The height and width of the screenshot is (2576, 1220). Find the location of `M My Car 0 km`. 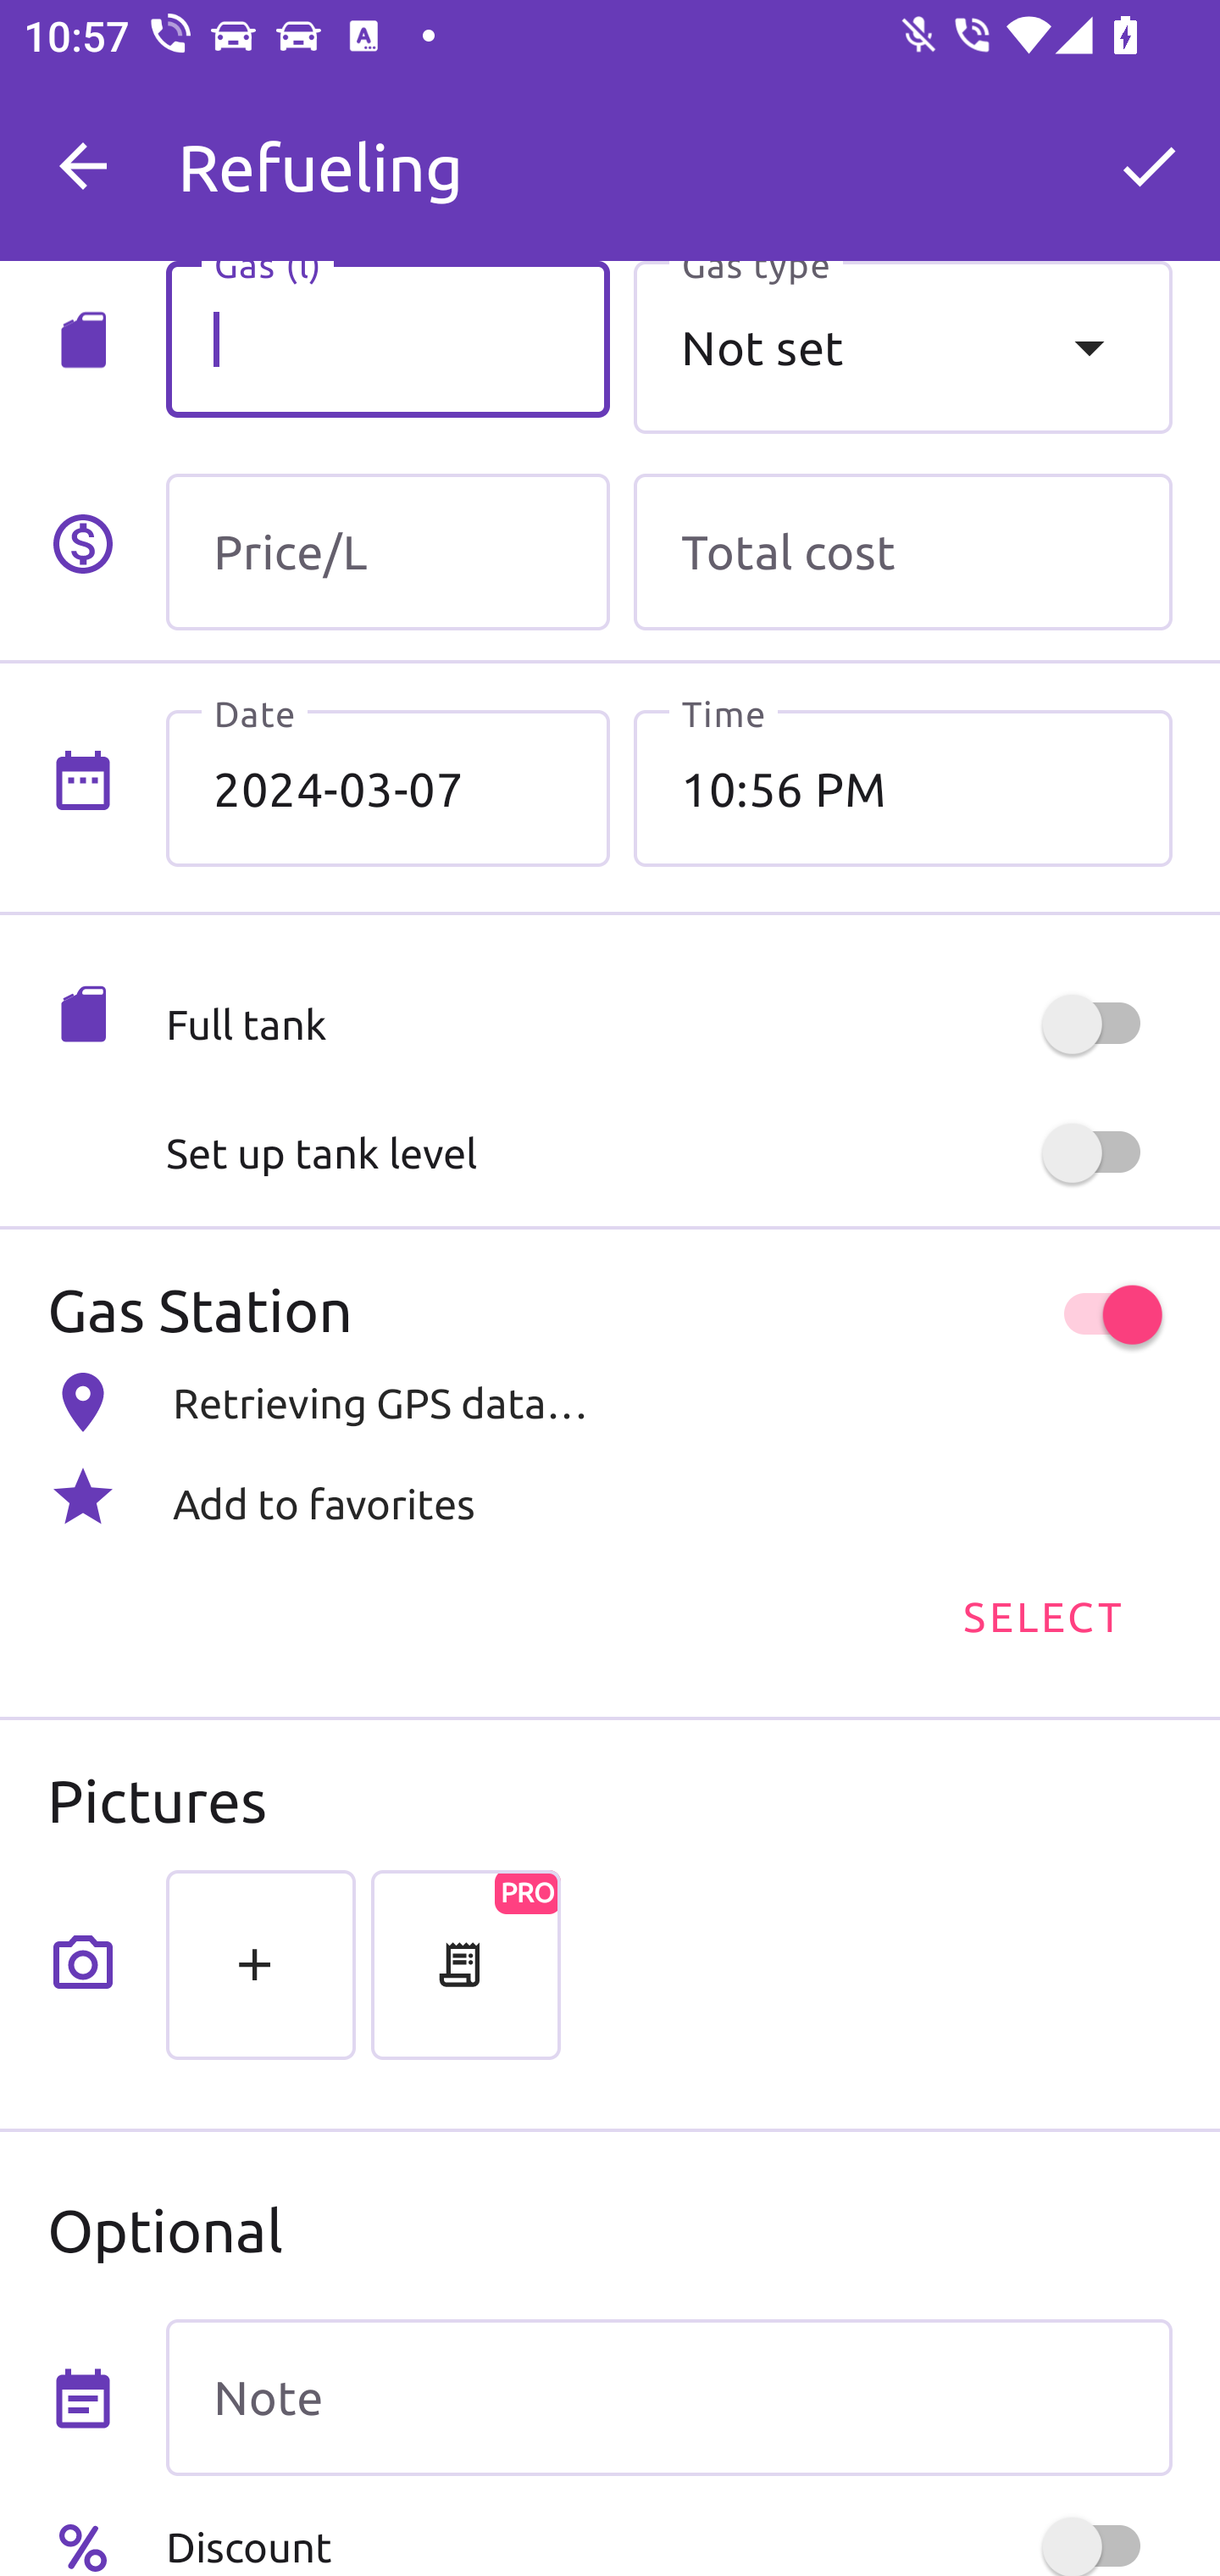

M My Car 0 km is located at coordinates (668, 152).